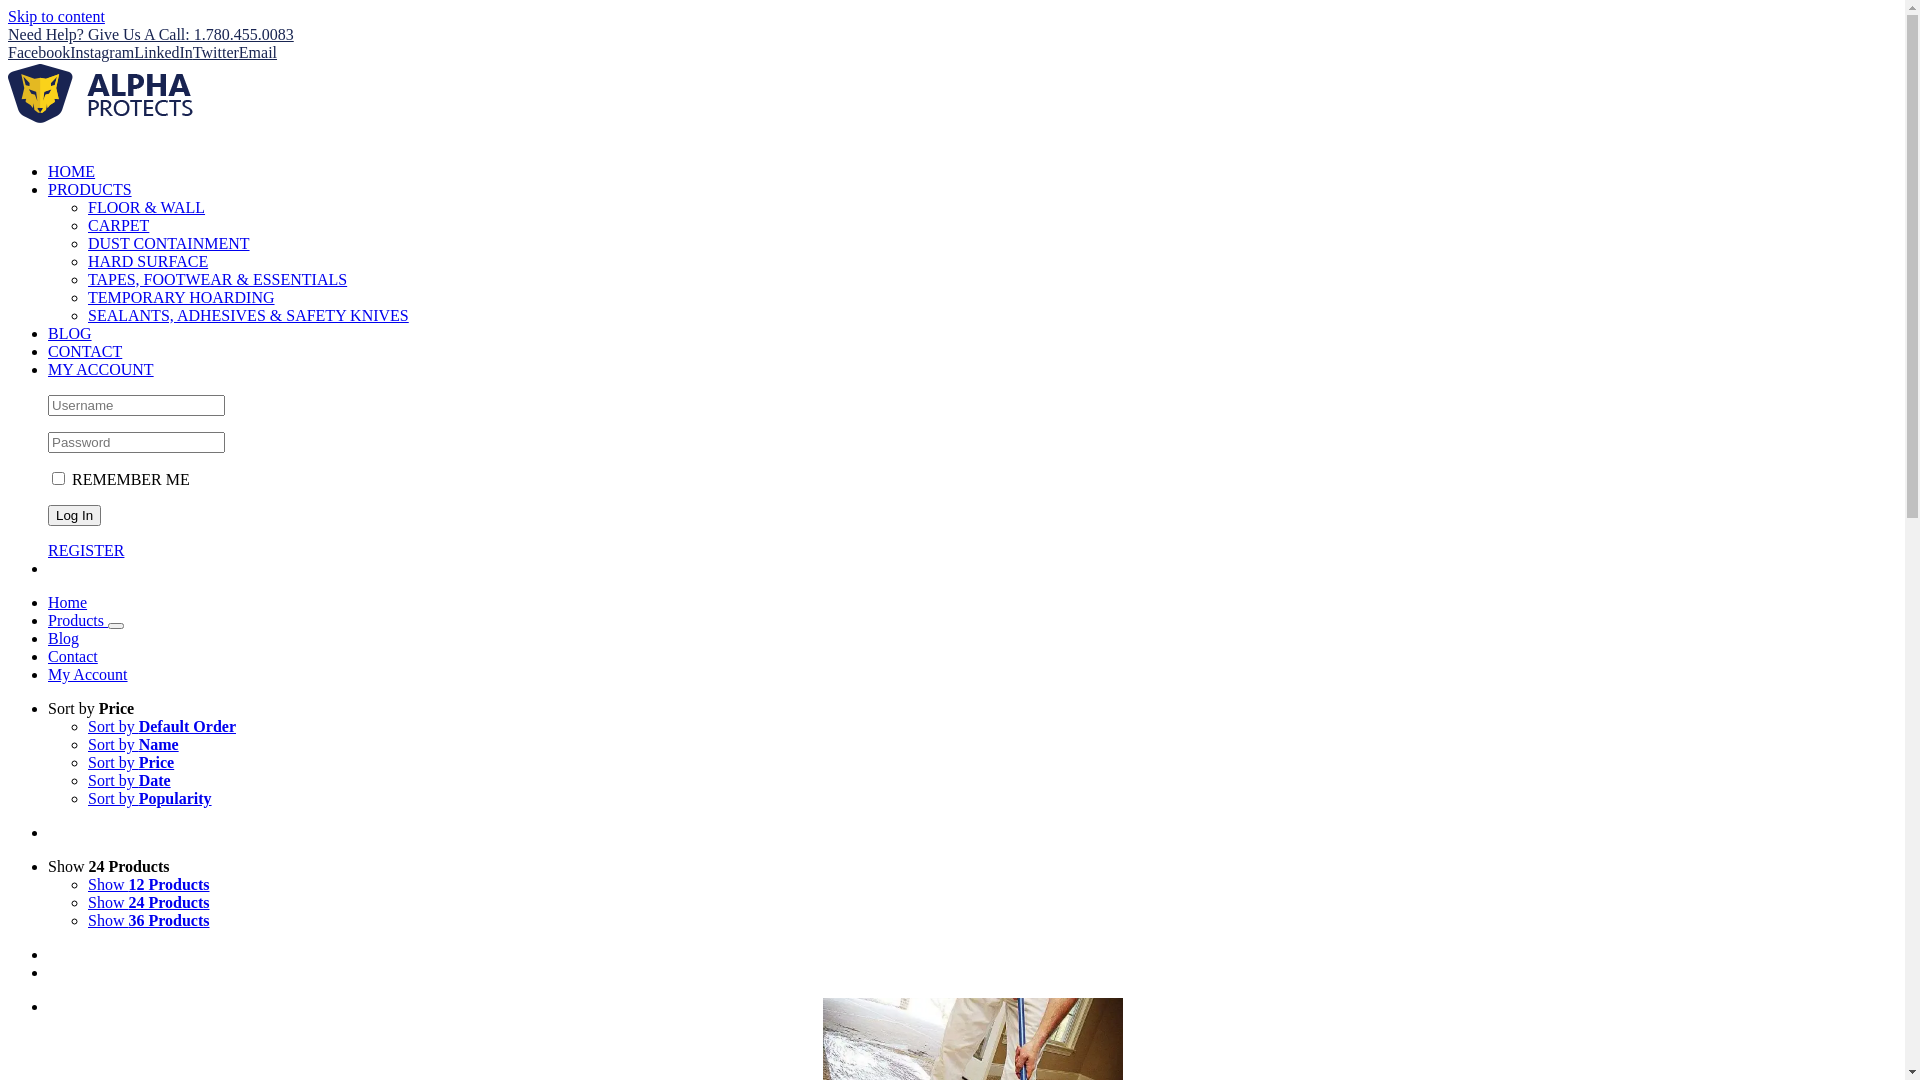  Describe the element at coordinates (130, 780) in the screenshot. I see `Sort by Date` at that location.